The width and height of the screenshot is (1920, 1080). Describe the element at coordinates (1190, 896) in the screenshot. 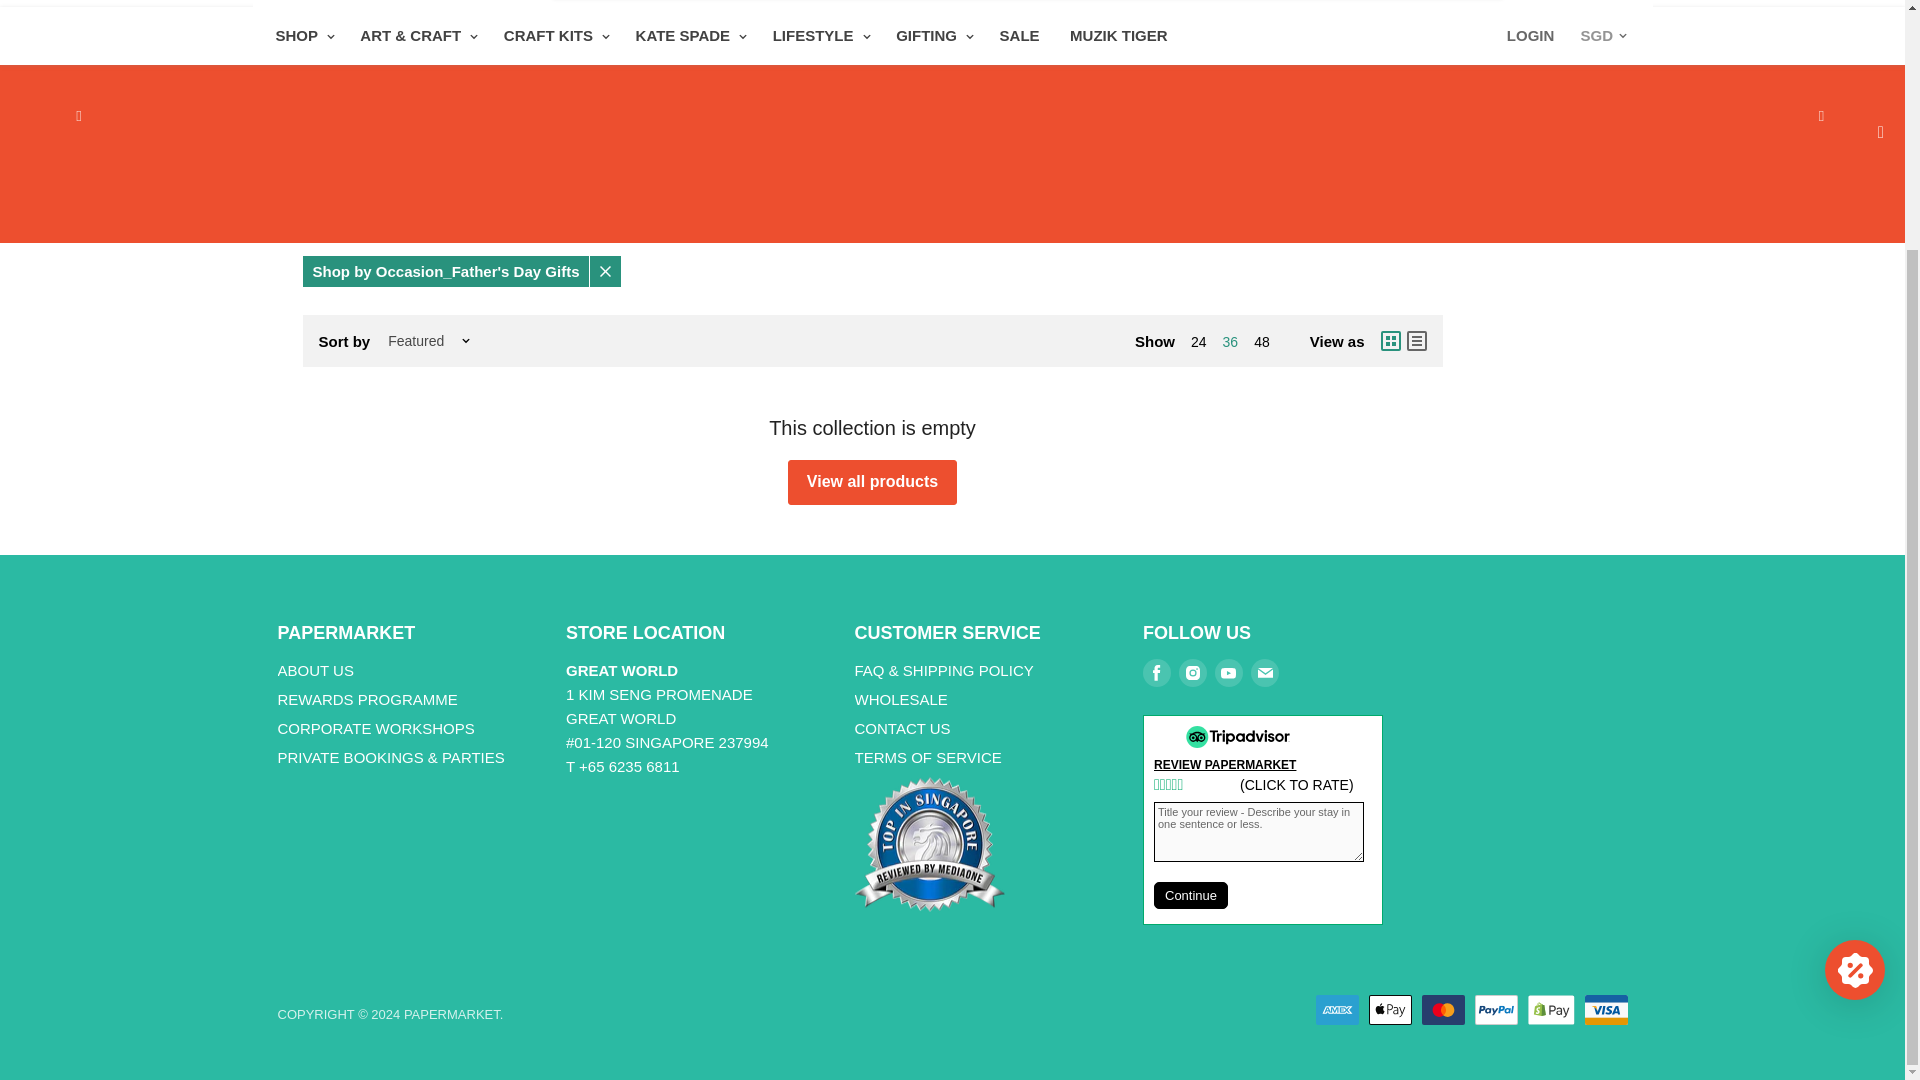

I see `Continue` at that location.